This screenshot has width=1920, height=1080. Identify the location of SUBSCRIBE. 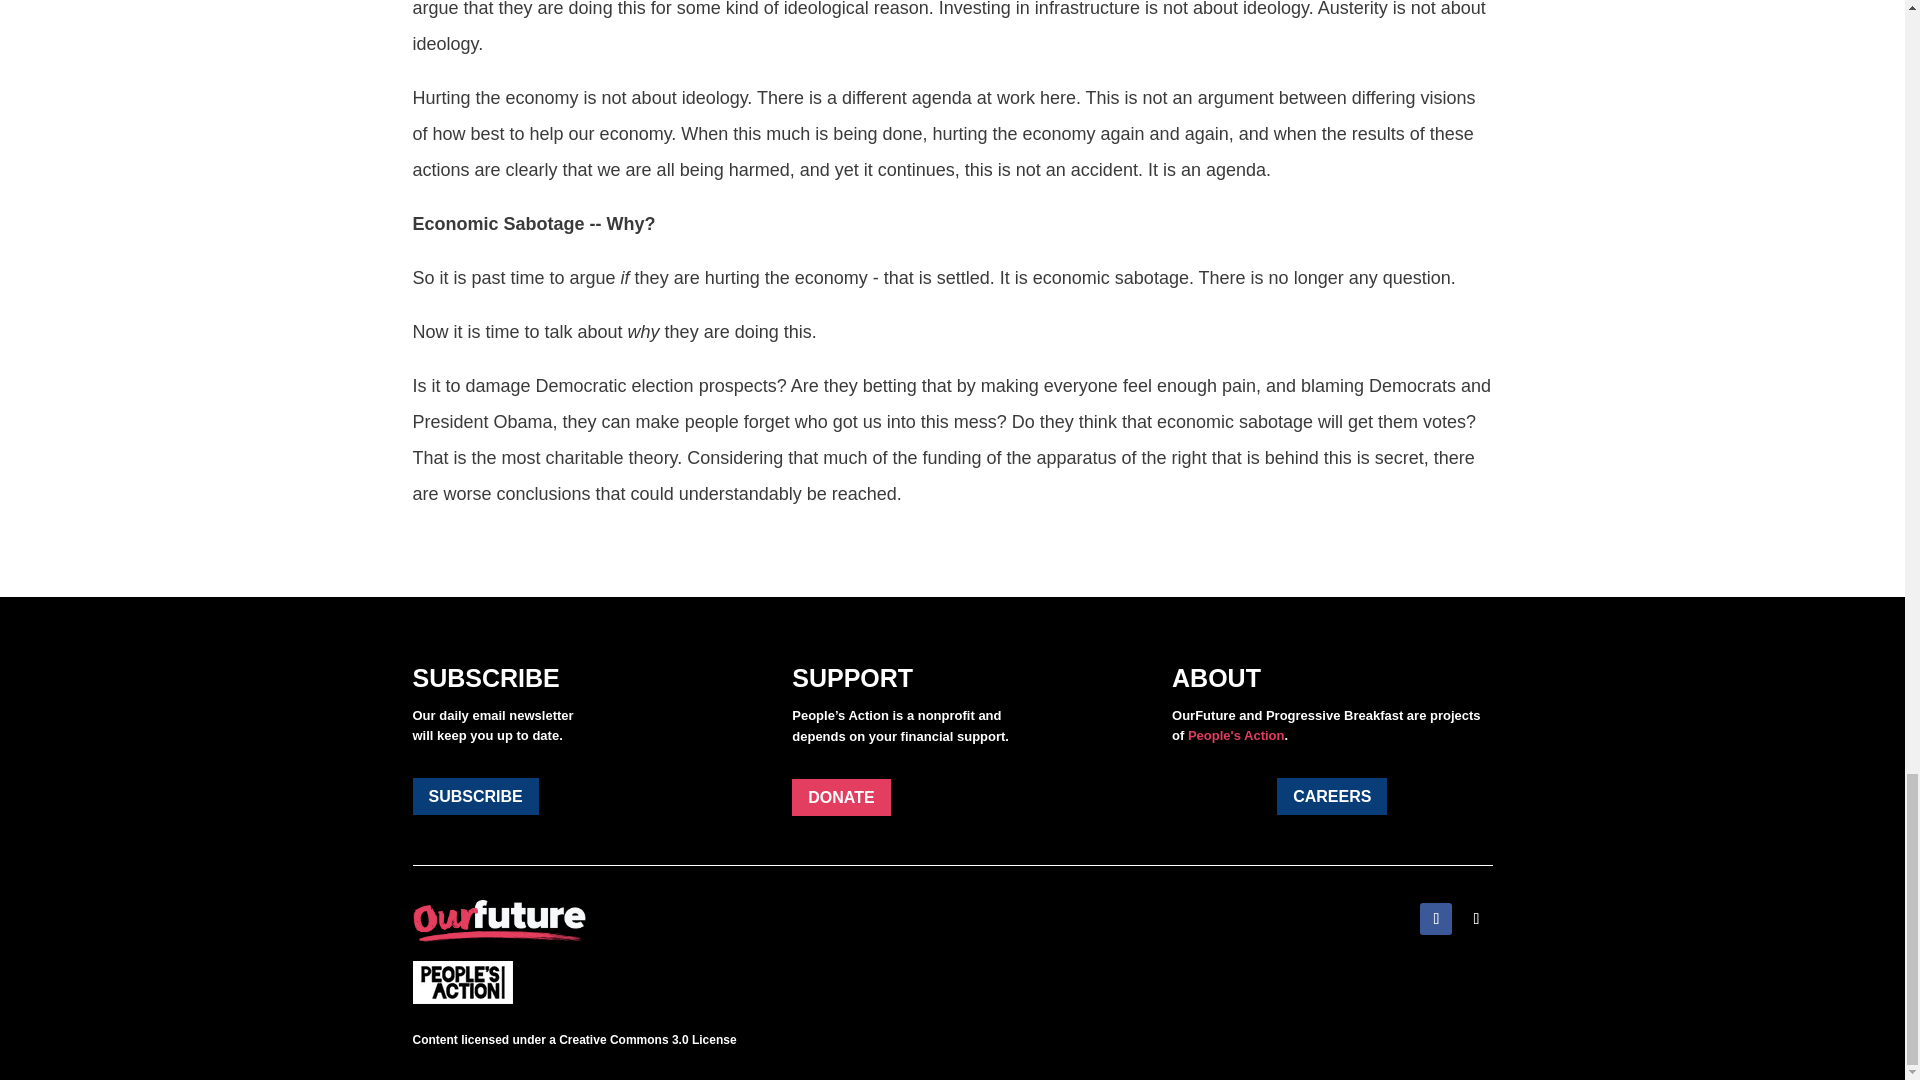
(474, 796).